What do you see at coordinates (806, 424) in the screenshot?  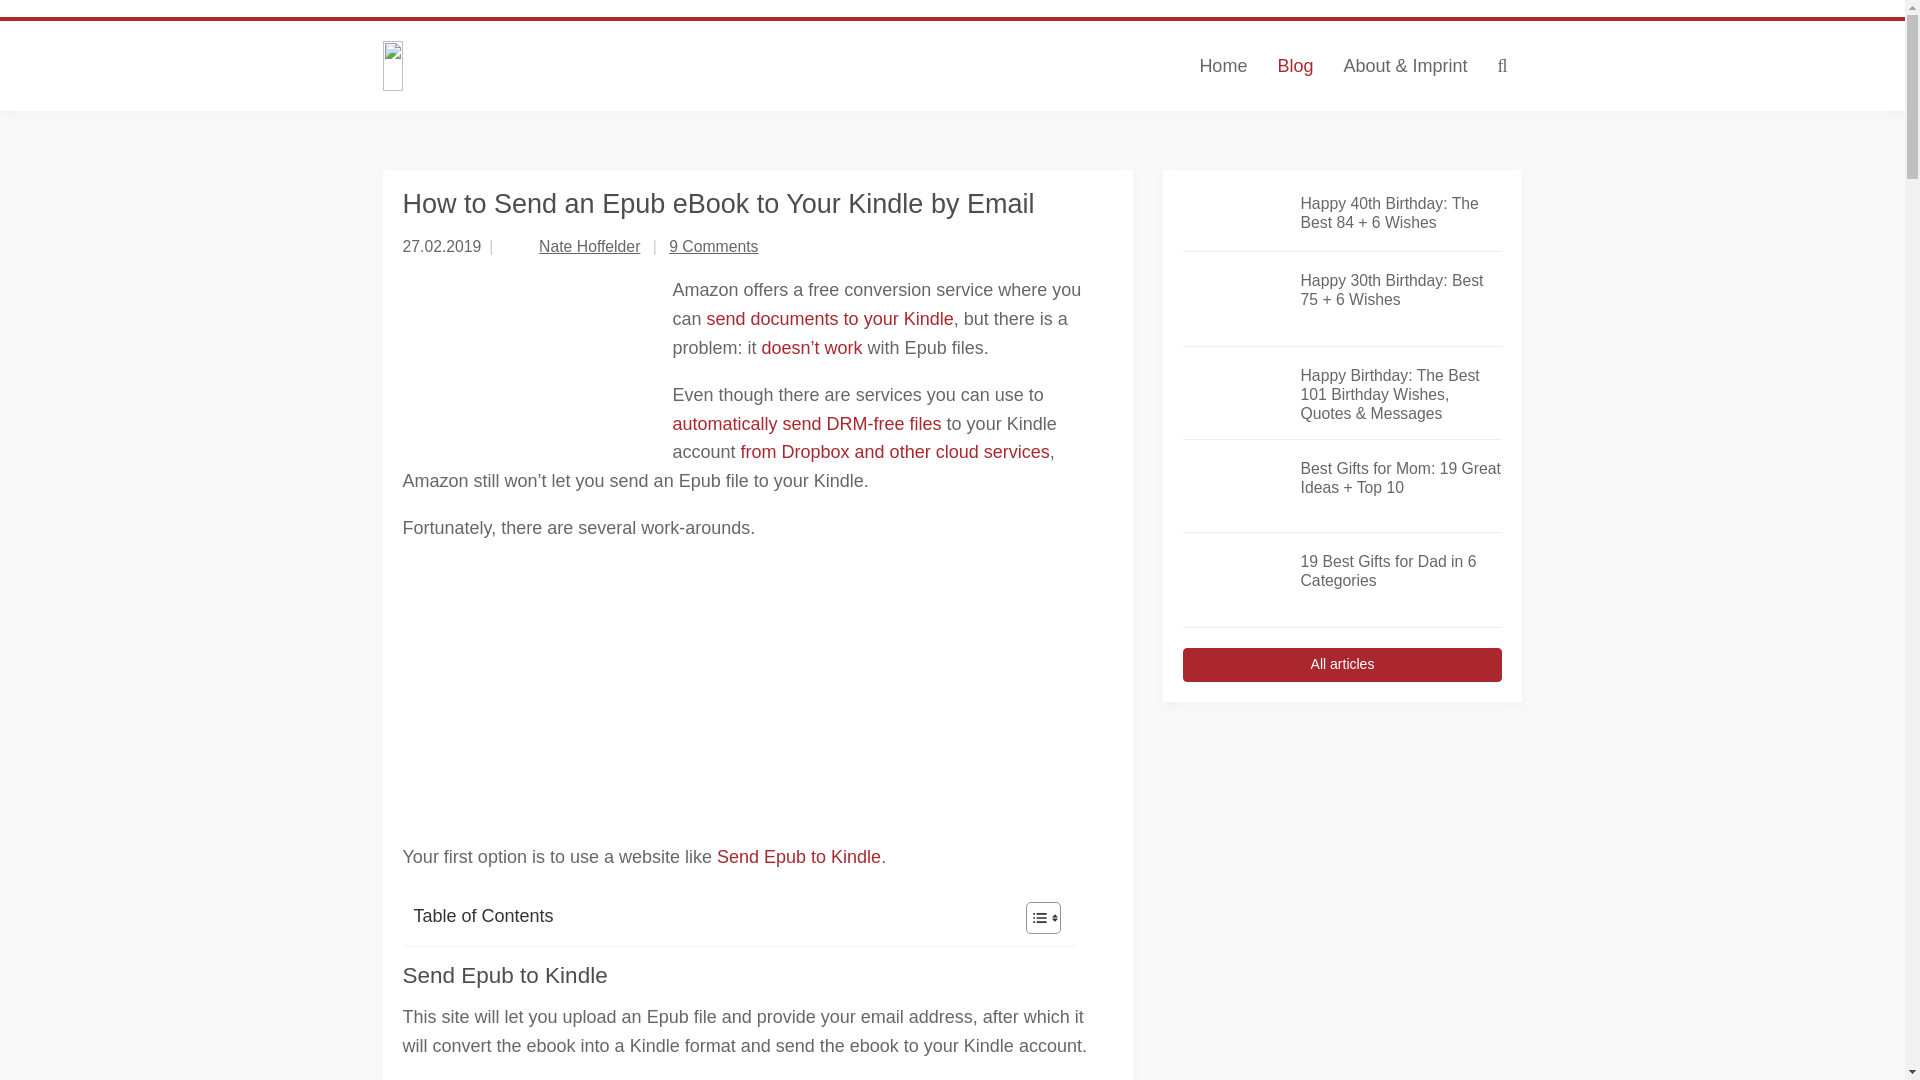 I see `automatically send DRM-free files` at bounding box center [806, 424].